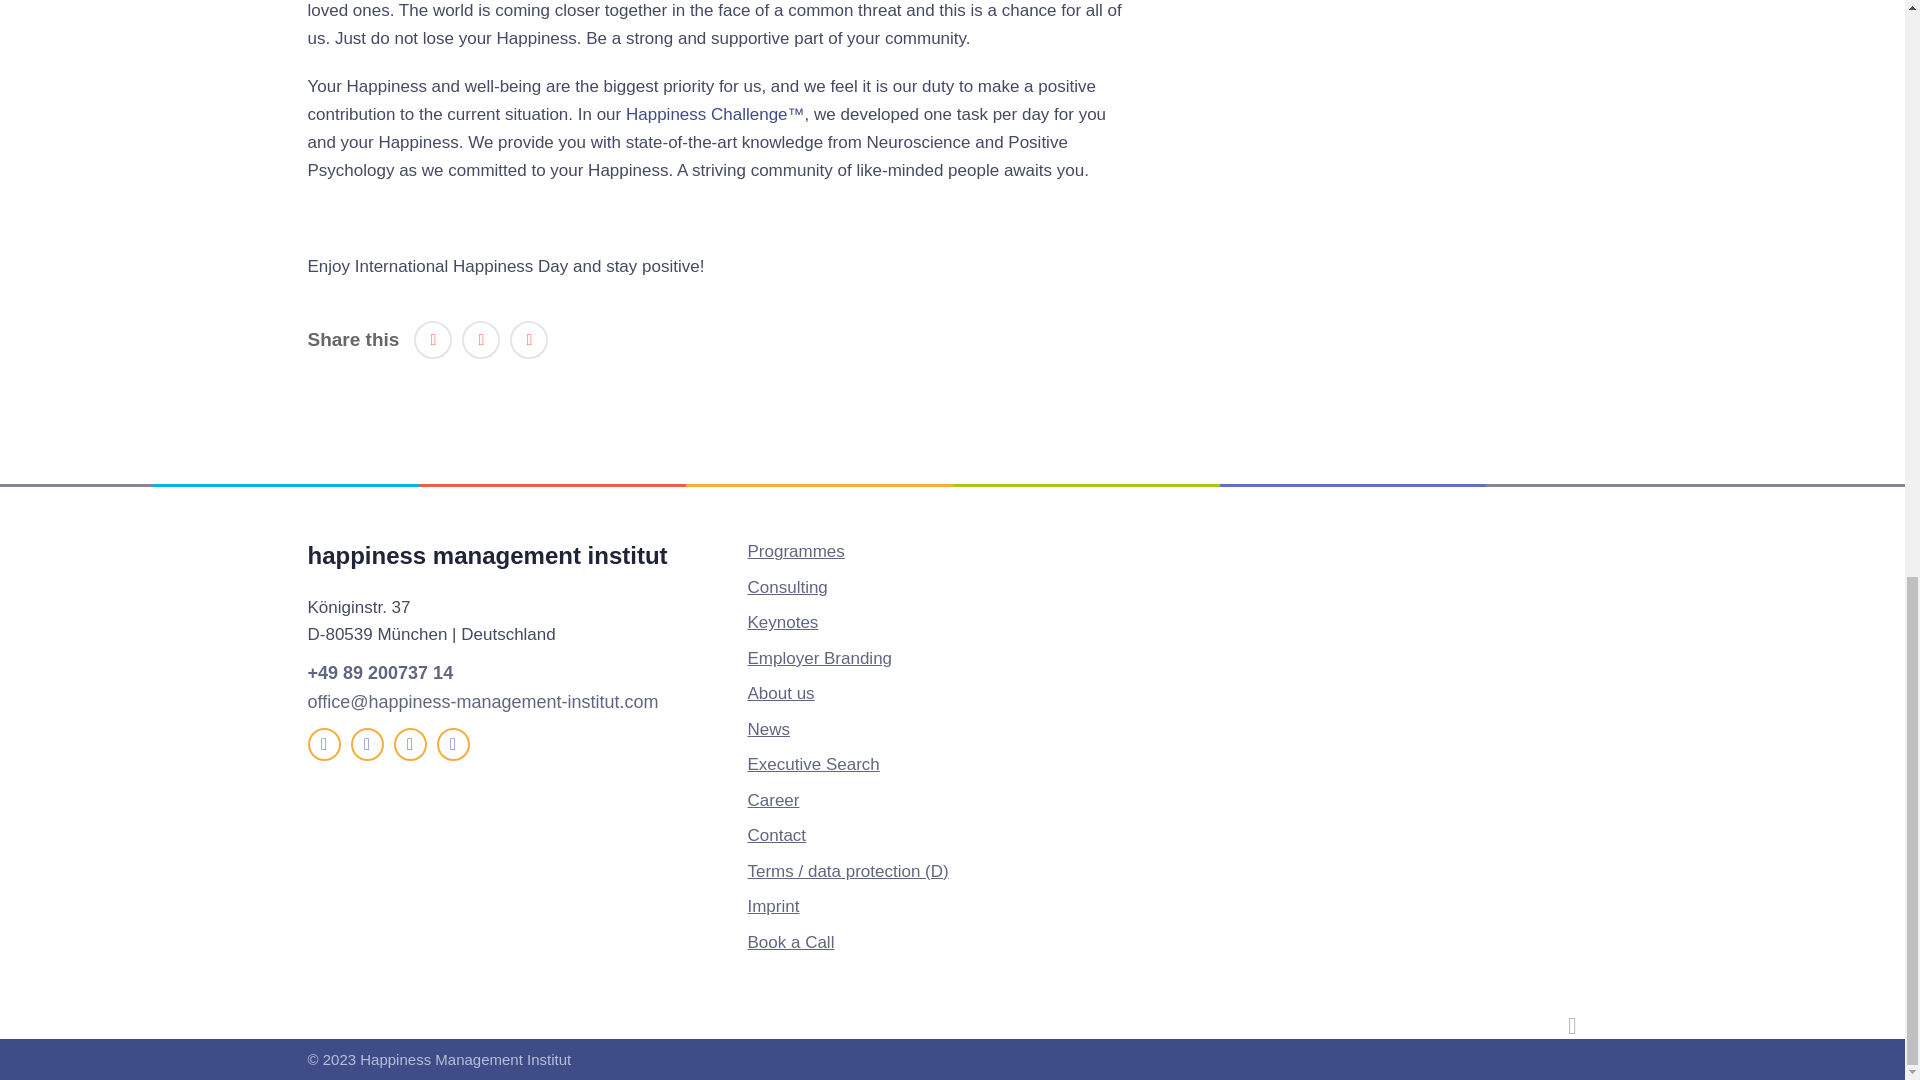 This screenshot has width=1920, height=1080. Describe the element at coordinates (366, 744) in the screenshot. I see `Twitter` at that location.